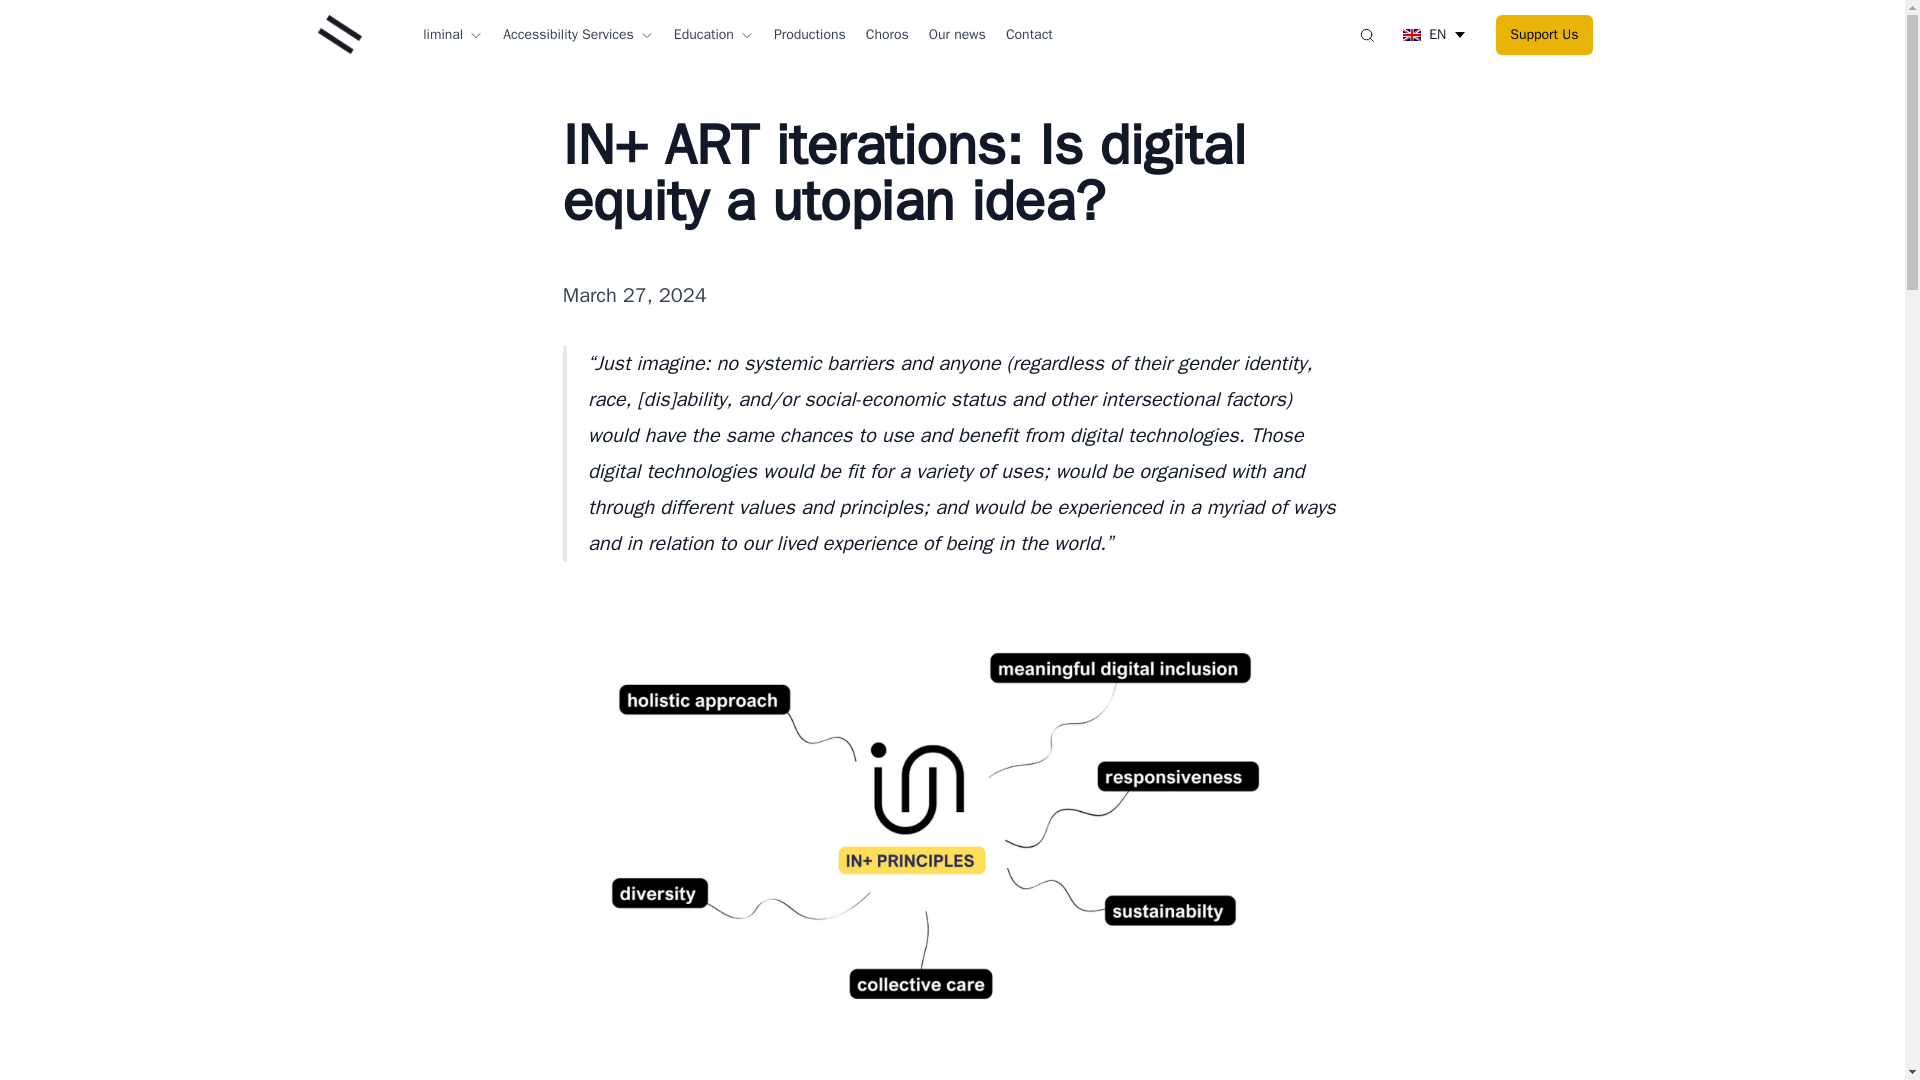  I want to click on Education, so click(714, 34).